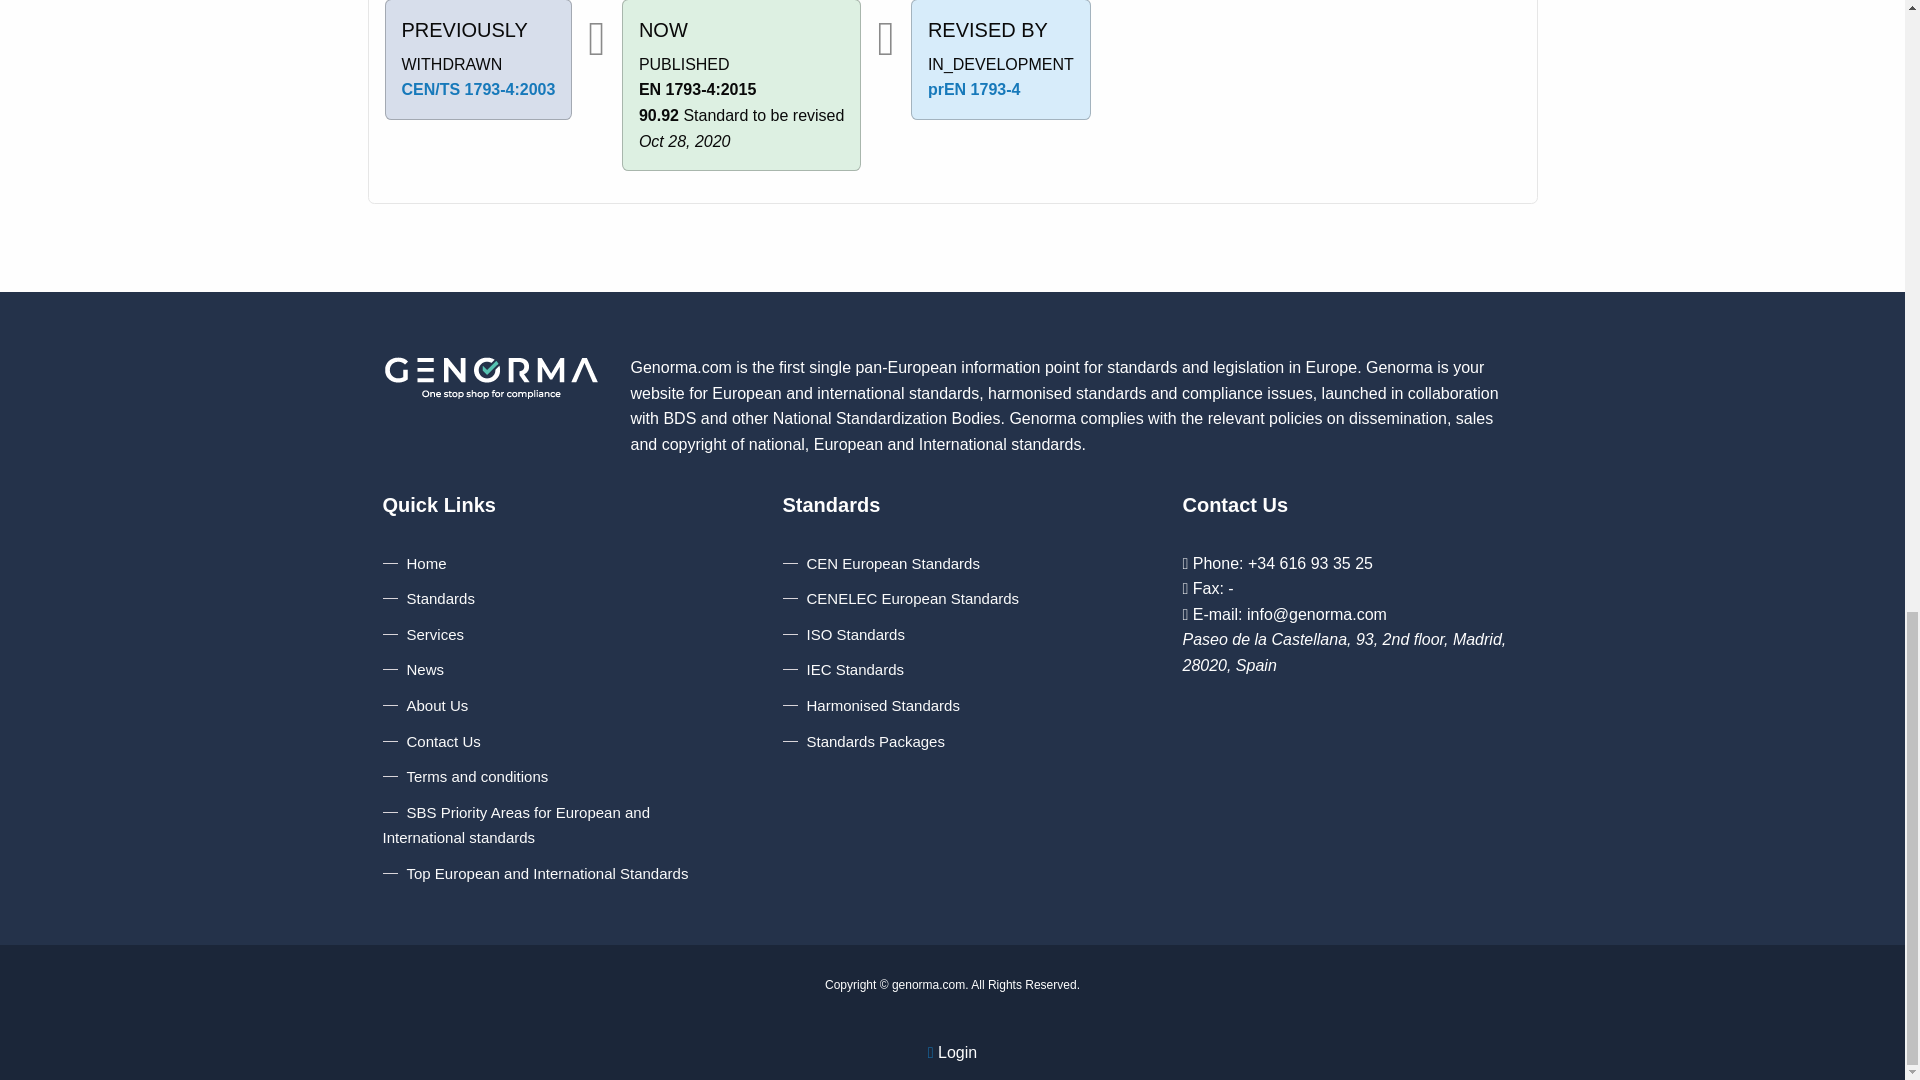 This screenshot has height=1080, width=1920. What do you see at coordinates (428, 598) in the screenshot?
I see `Standards` at bounding box center [428, 598].